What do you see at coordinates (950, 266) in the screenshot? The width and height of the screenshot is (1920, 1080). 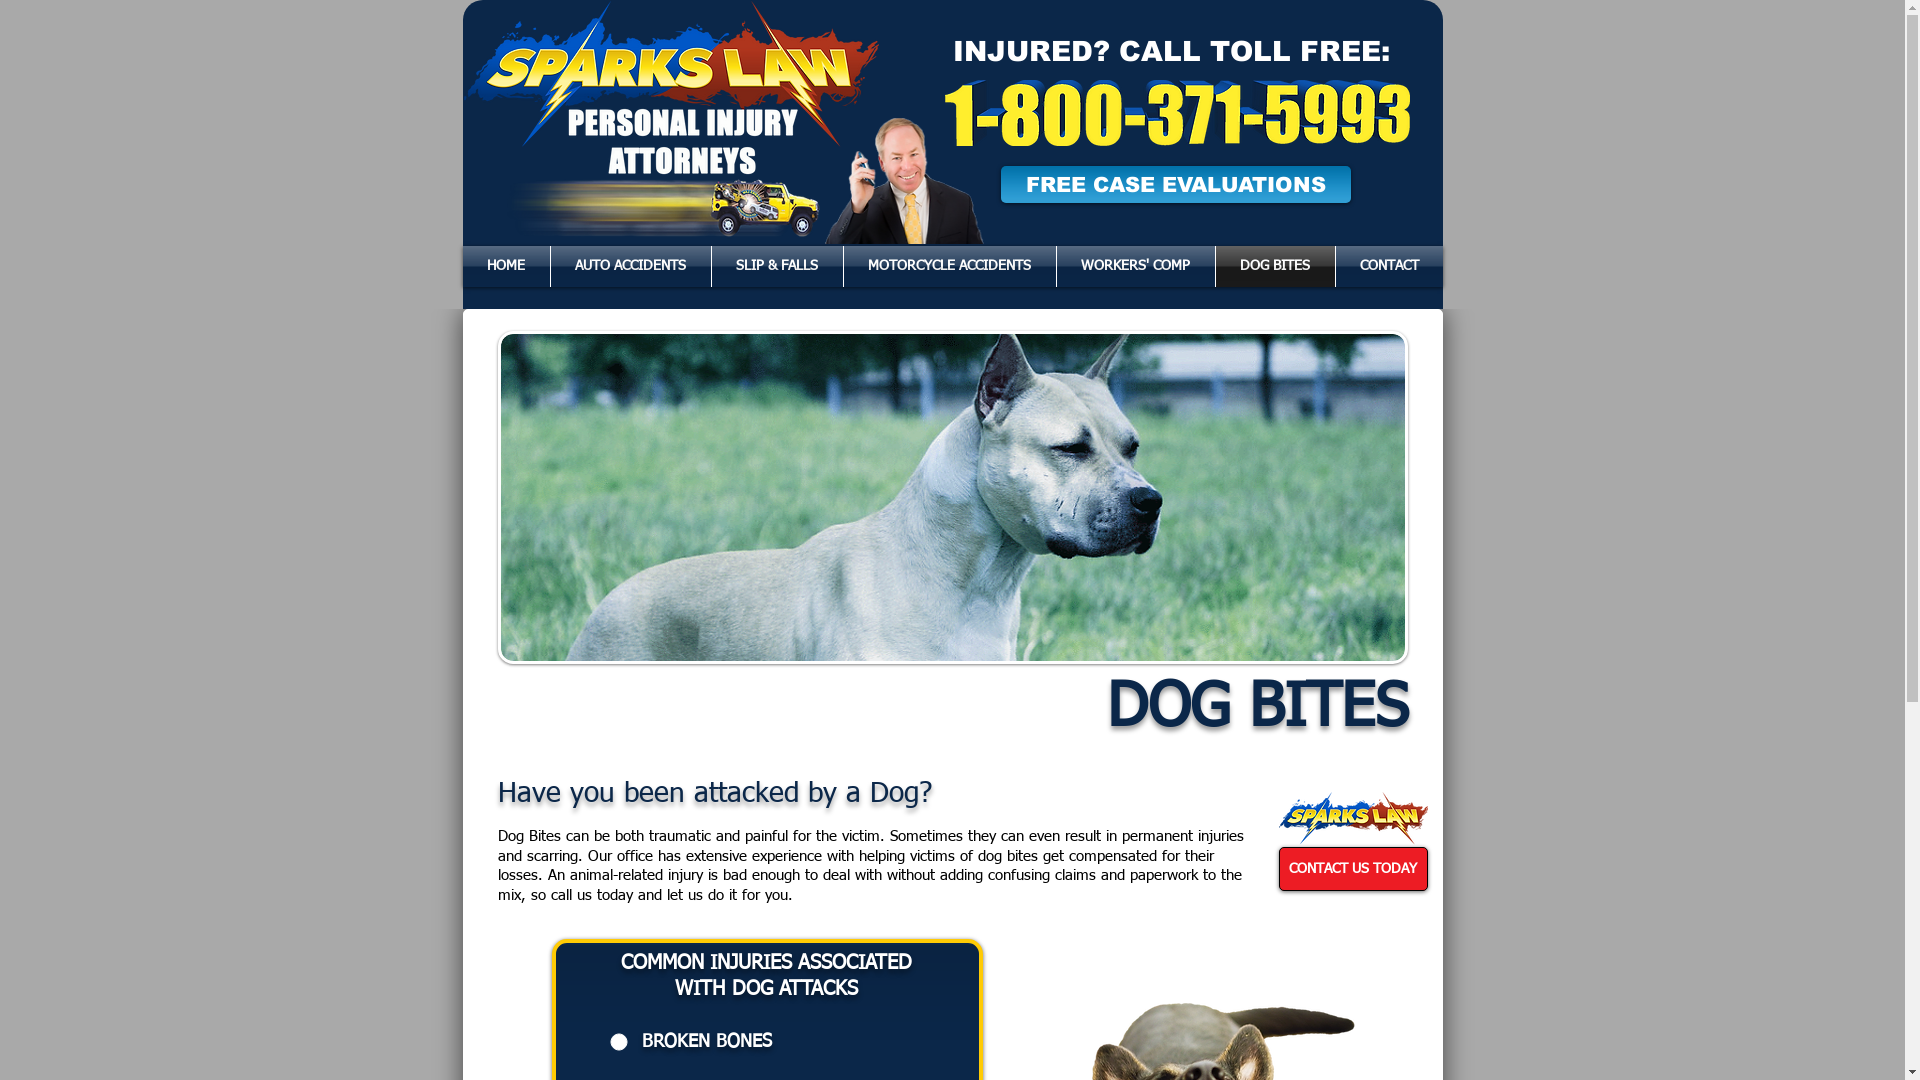 I see `MOTORCYCLE ACCIDENTS` at bounding box center [950, 266].